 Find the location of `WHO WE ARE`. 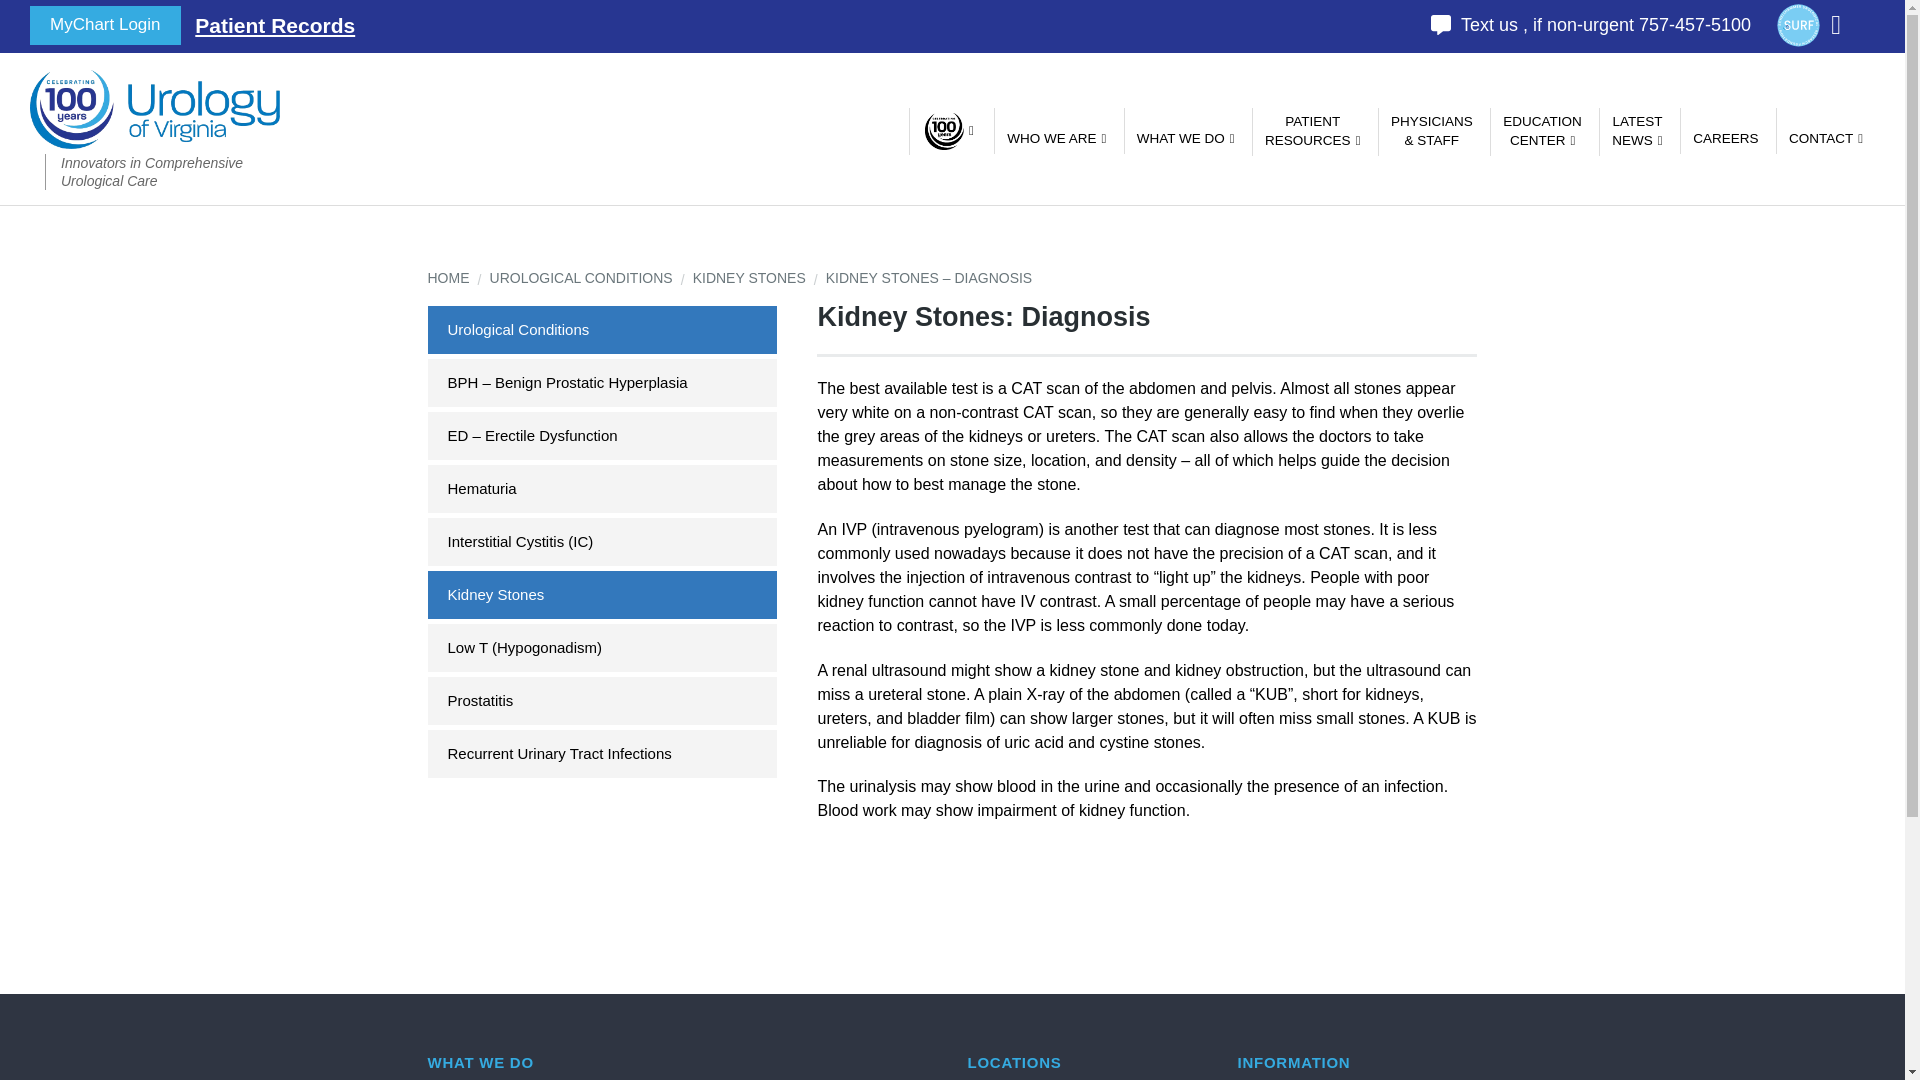

WHO WE ARE is located at coordinates (105, 26).